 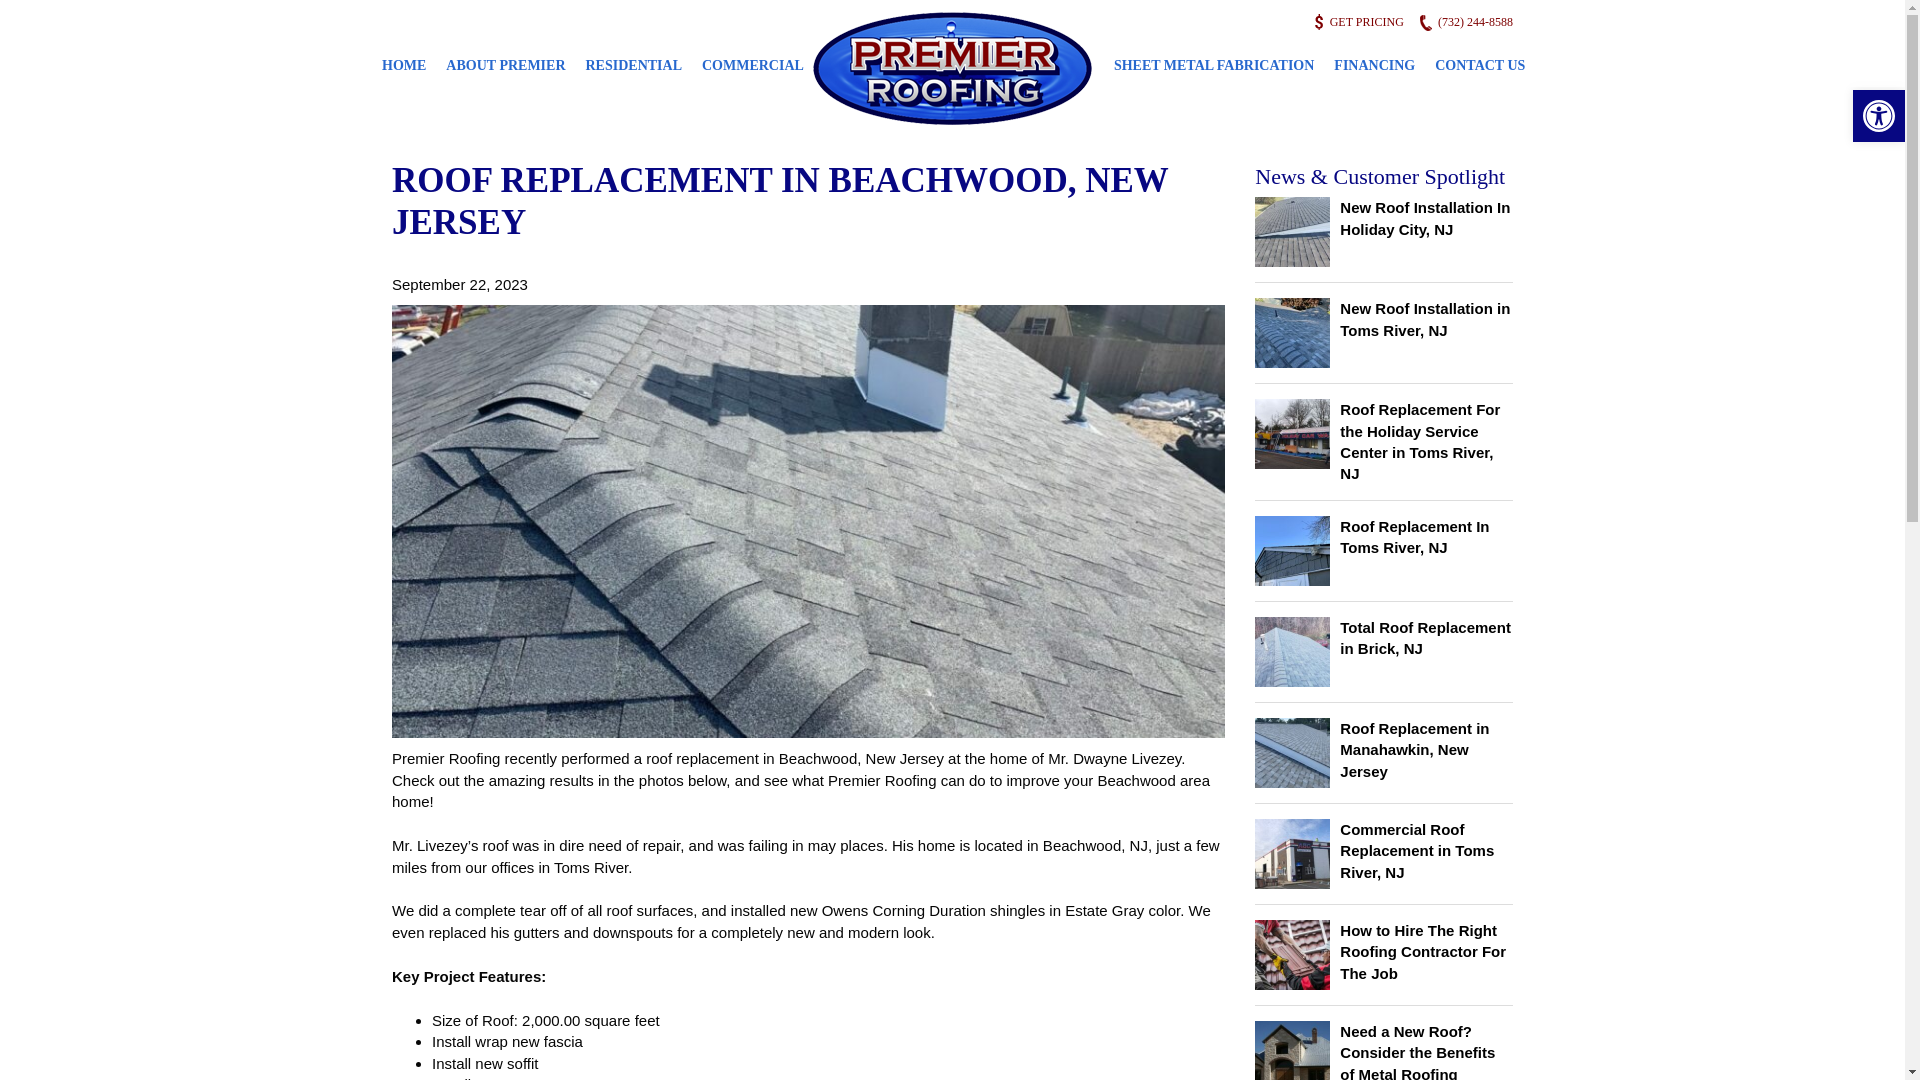 What do you see at coordinates (634, 53) in the screenshot?
I see `RESIDENTIAL` at bounding box center [634, 53].